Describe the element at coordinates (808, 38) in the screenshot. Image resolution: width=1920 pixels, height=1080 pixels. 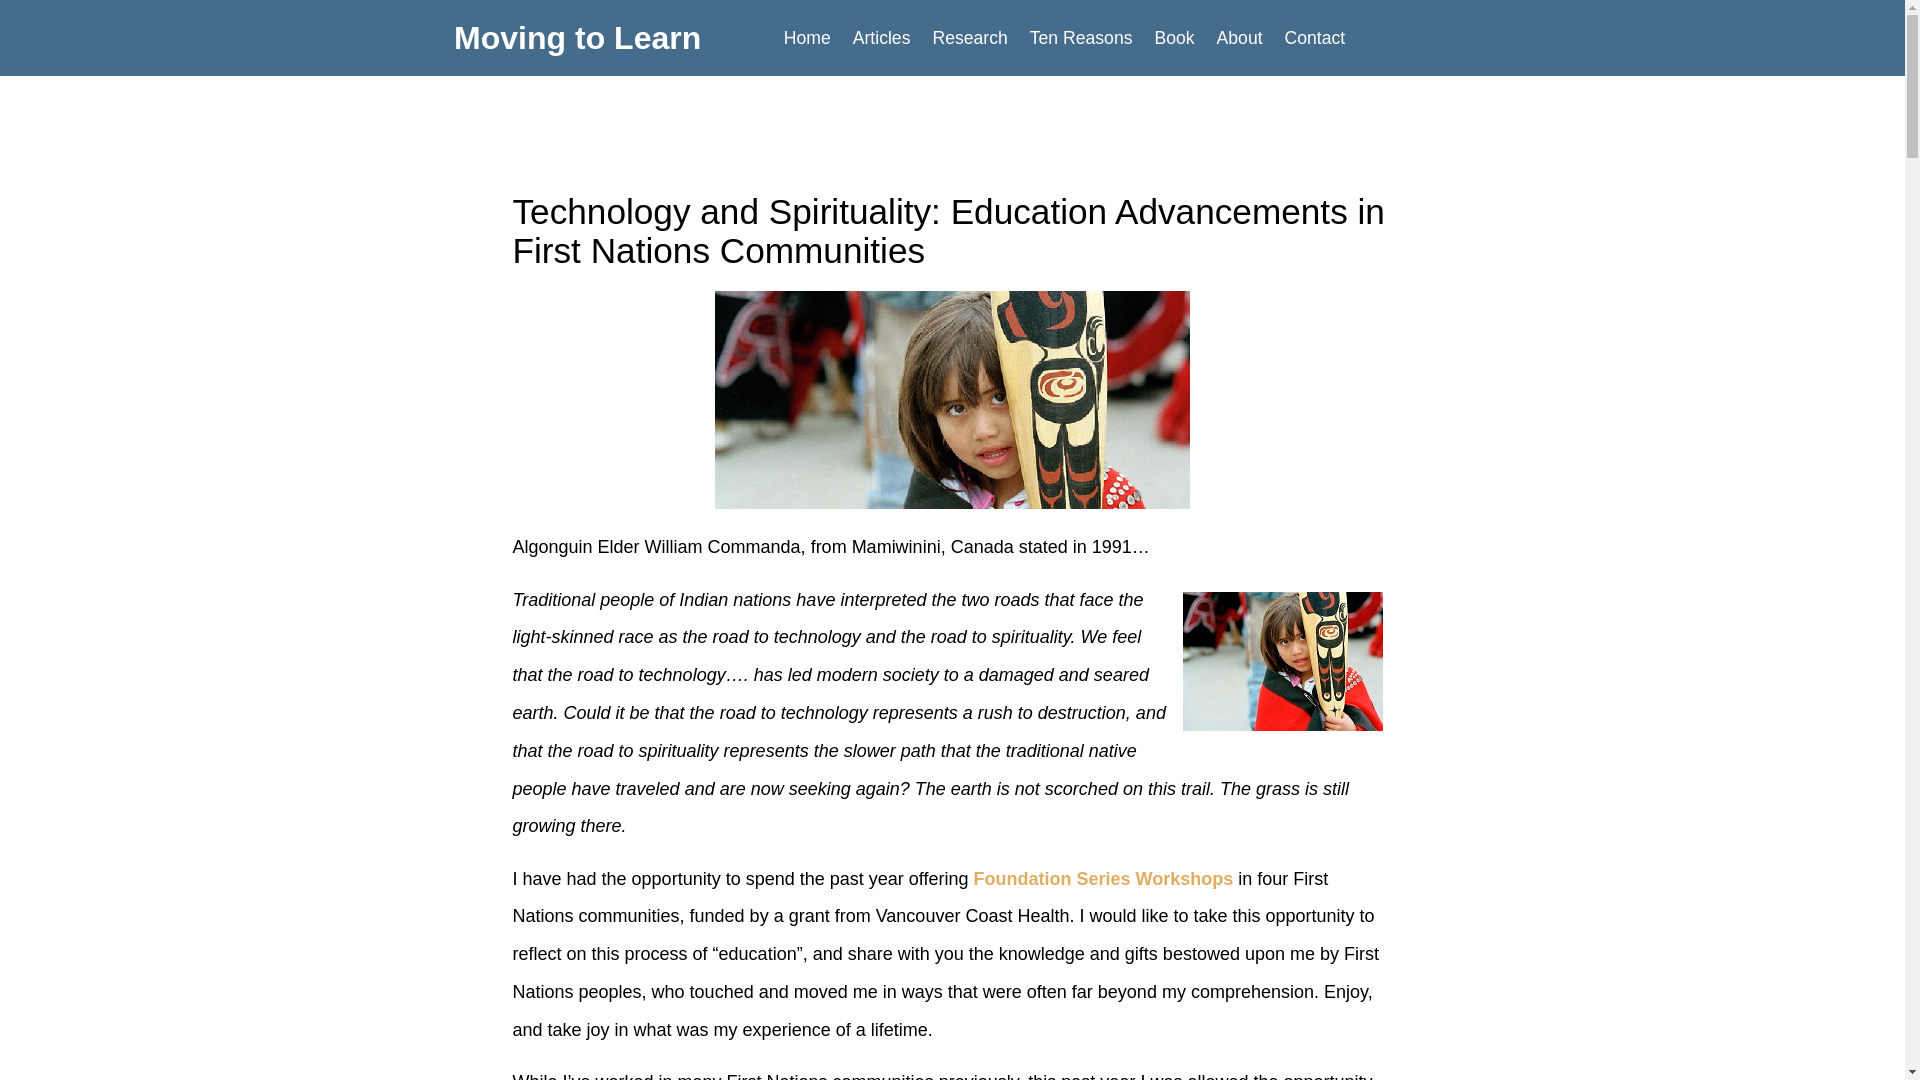
I see `Home` at that location.